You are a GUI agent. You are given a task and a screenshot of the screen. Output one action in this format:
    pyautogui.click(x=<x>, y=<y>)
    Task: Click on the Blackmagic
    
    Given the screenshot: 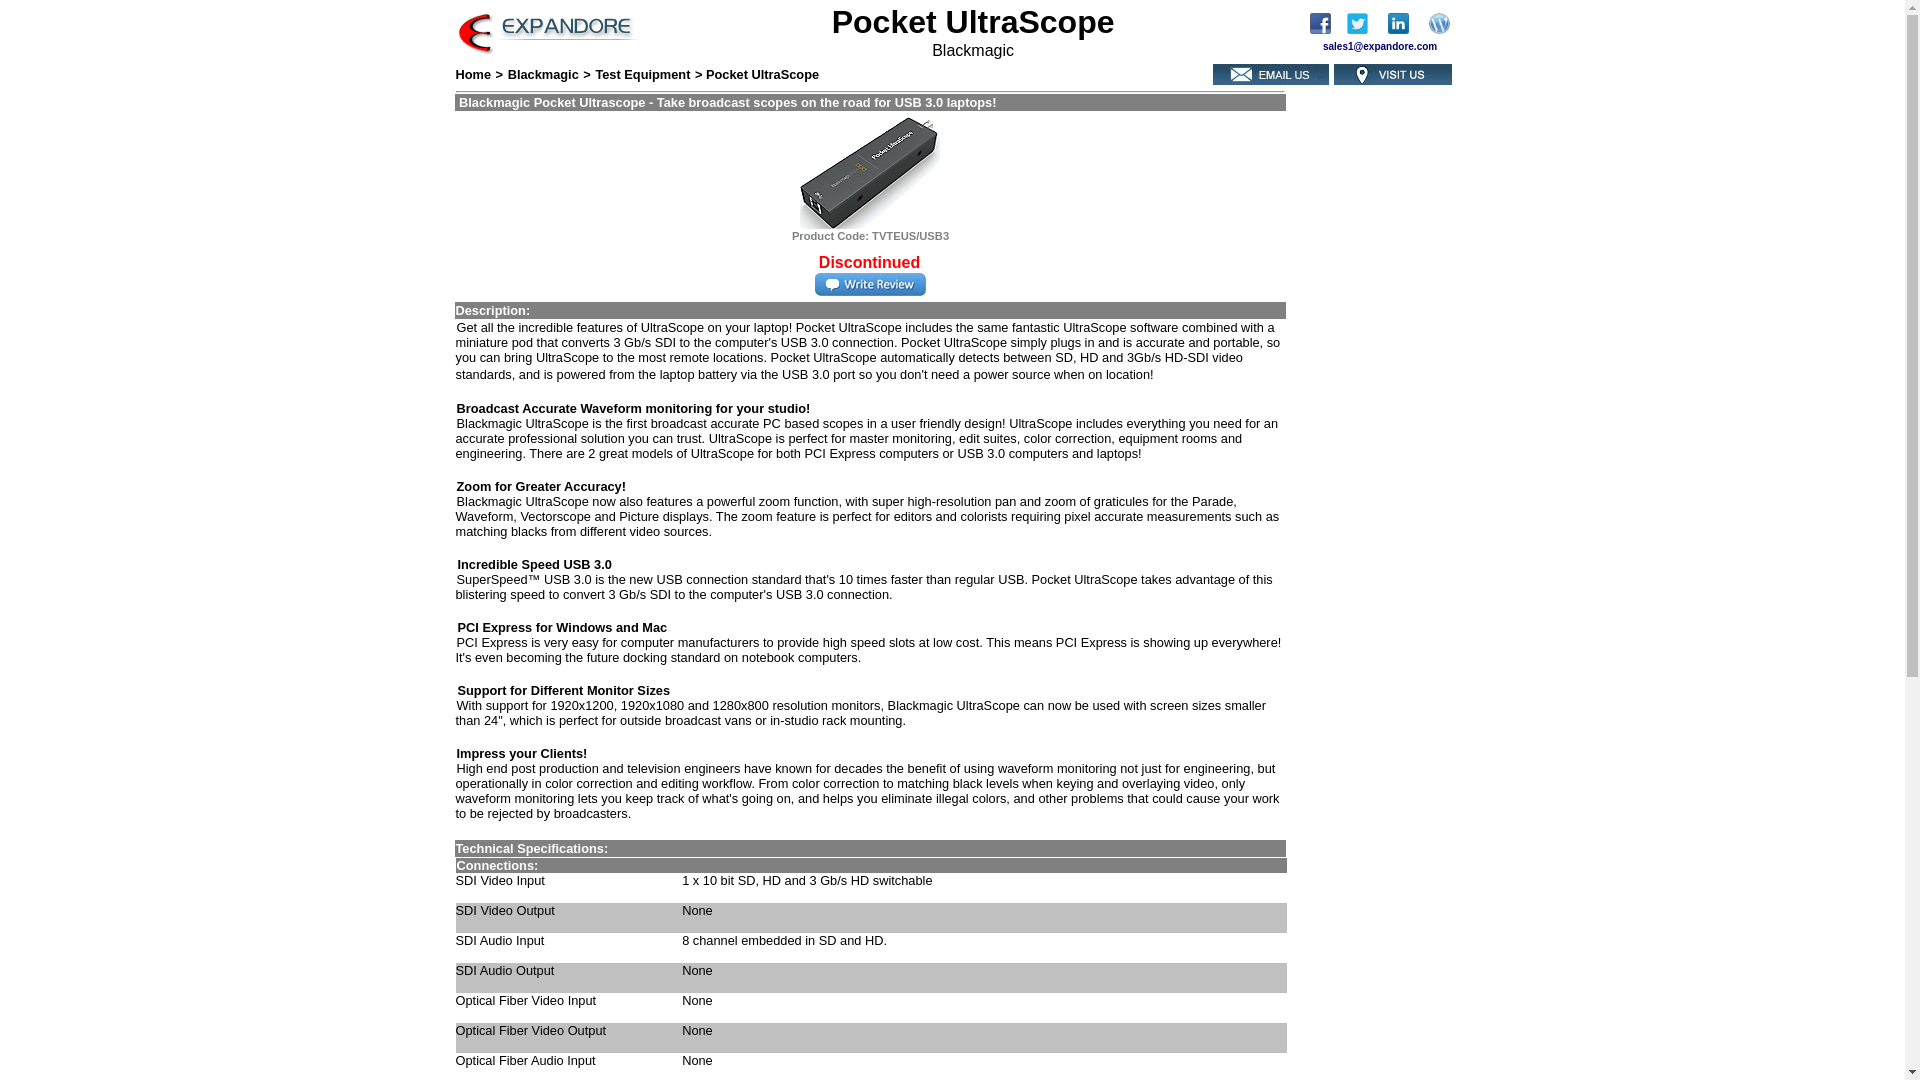 What is the action you would take?
    pyautogui.click(x=544, y=74)
    